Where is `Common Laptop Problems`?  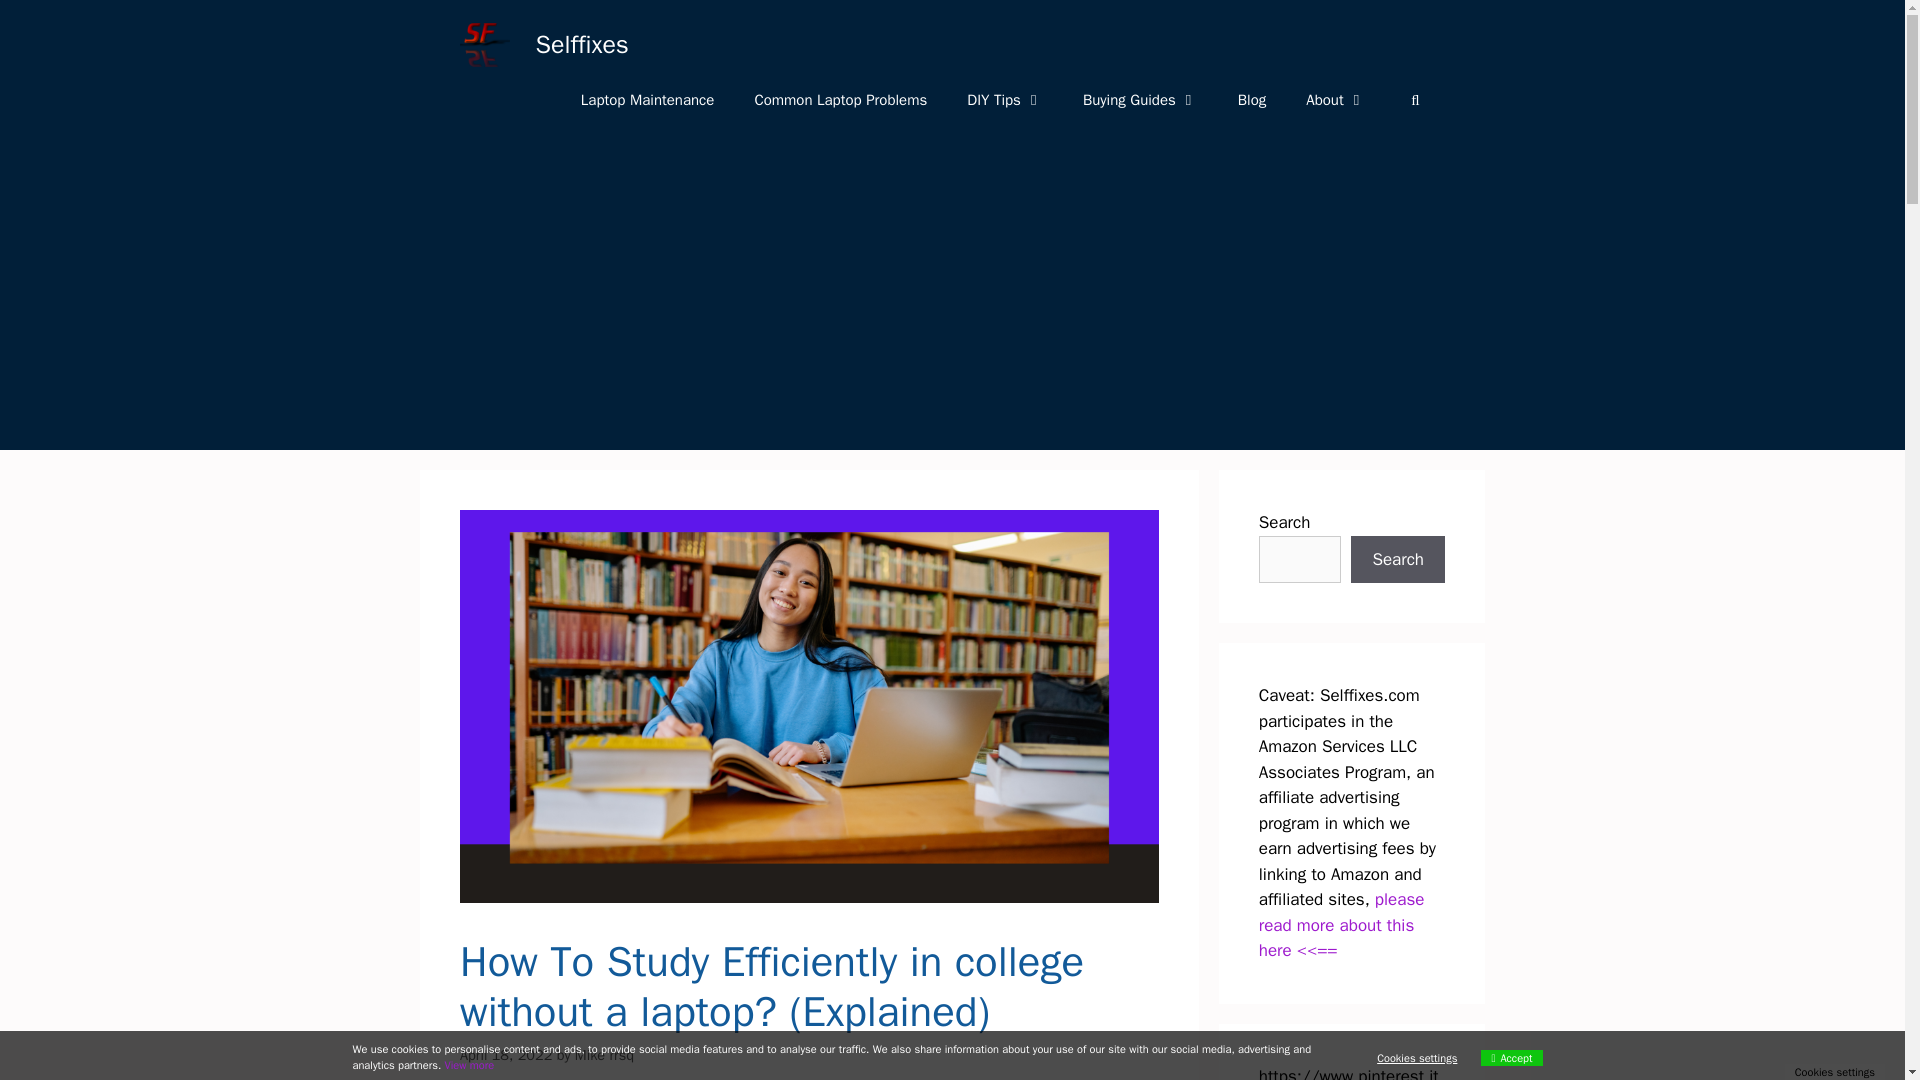 Common Laptop Problems is located at coordinates (840, 100).